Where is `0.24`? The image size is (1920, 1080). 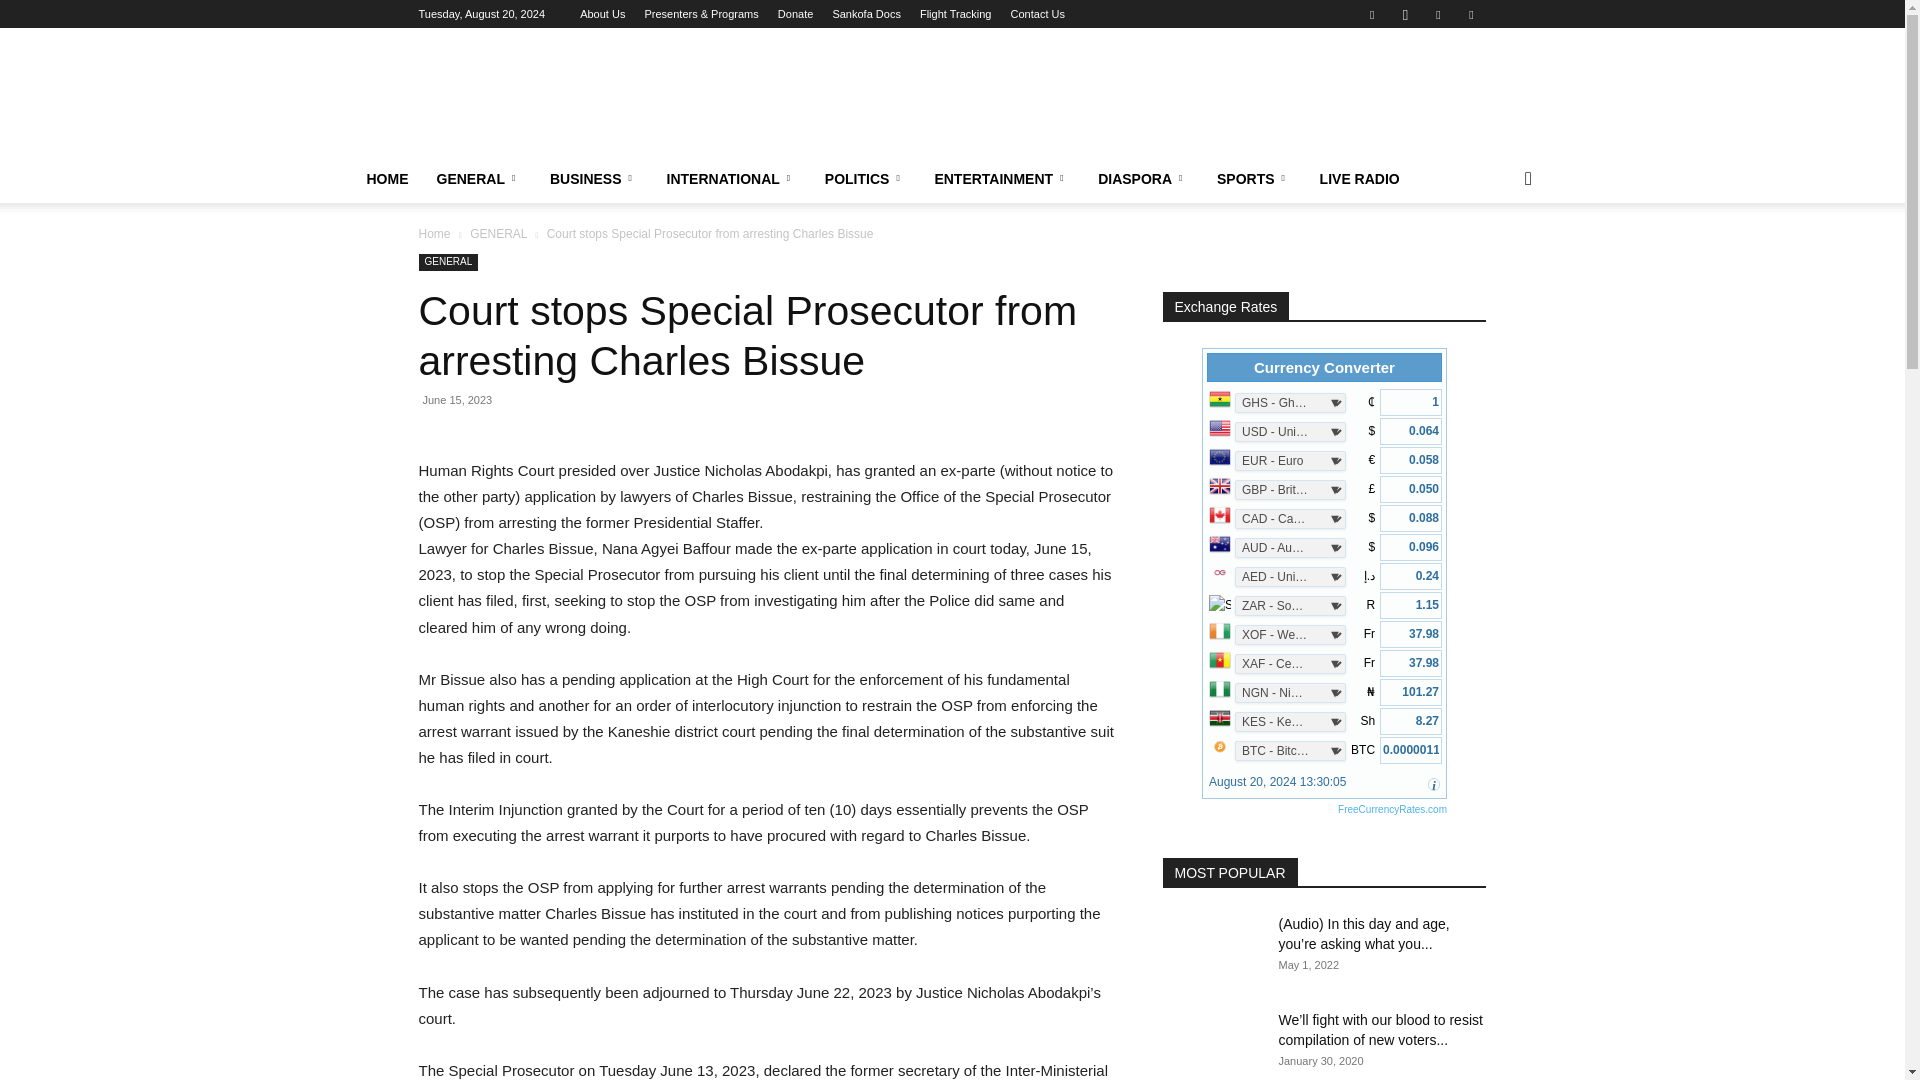
0.24 is located at coordinates (1410, 576).